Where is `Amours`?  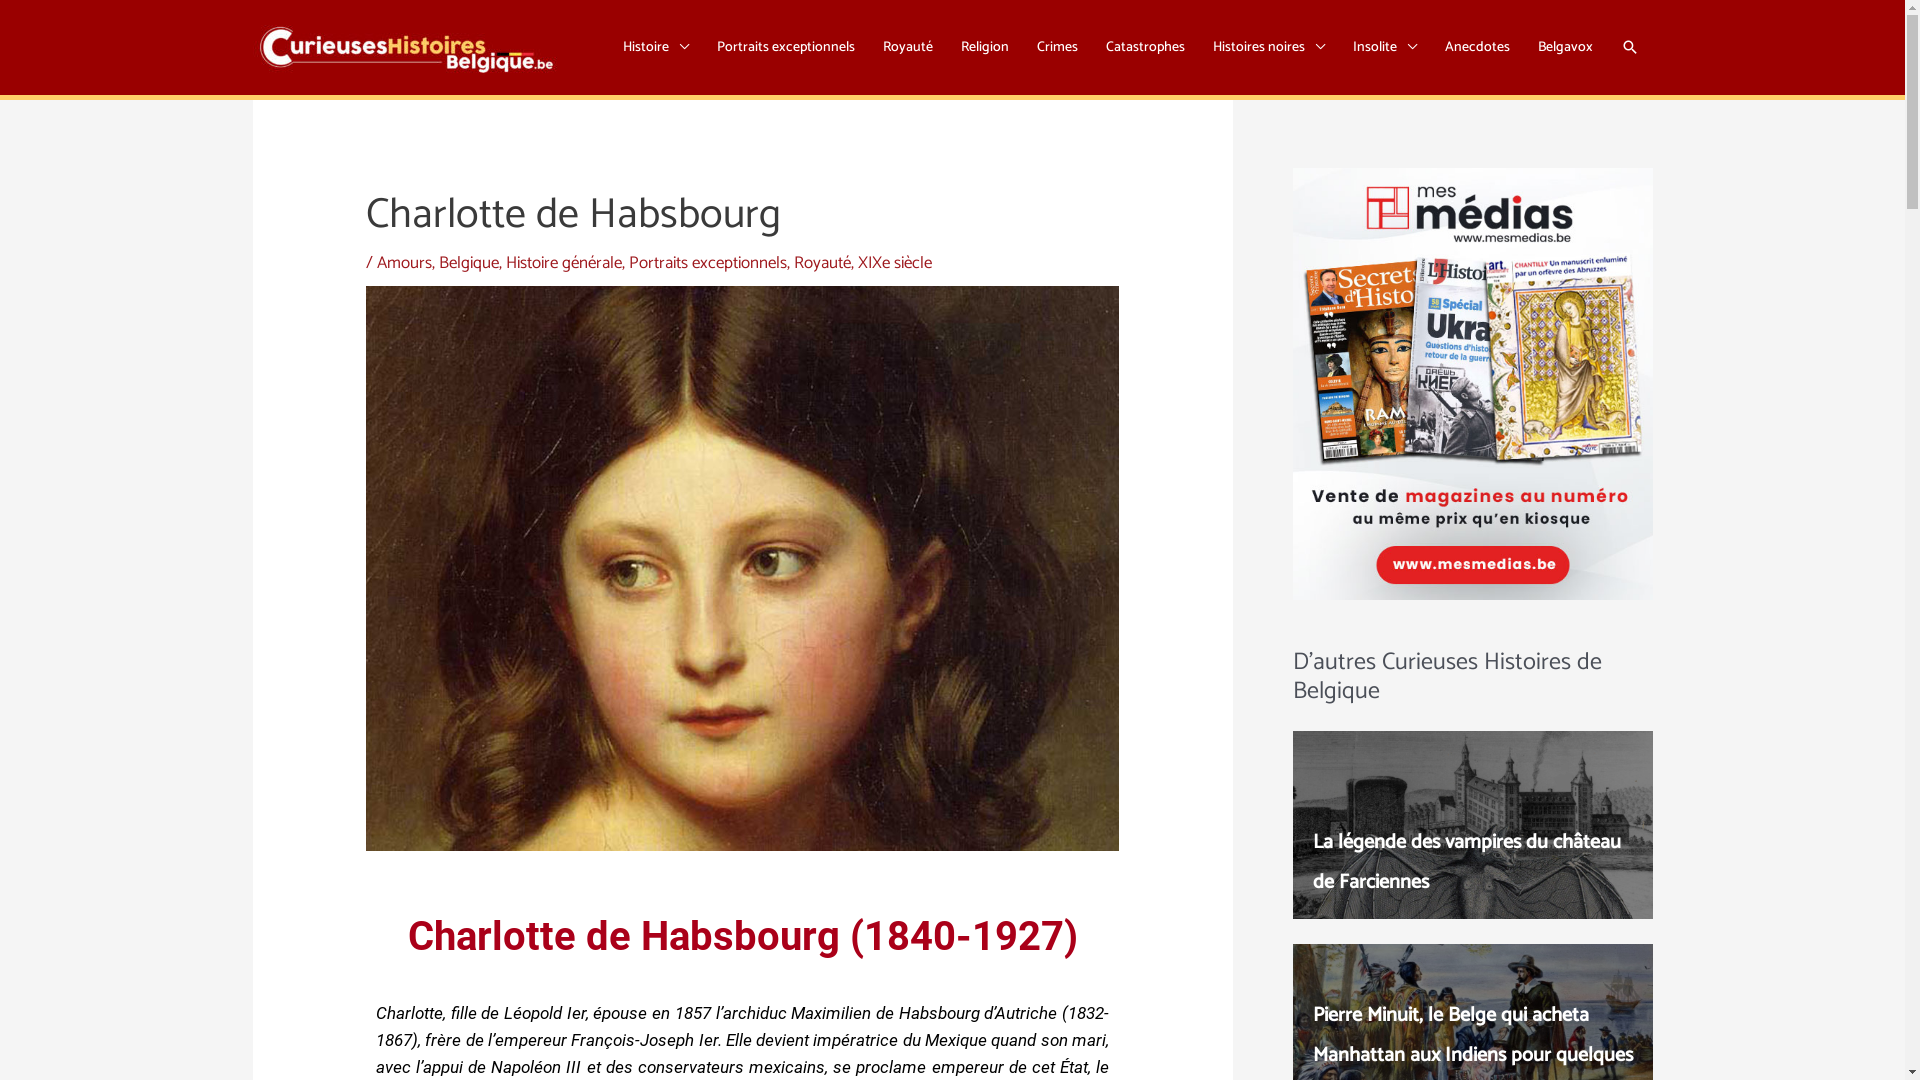
Amours is located at coordinates (404, 263).